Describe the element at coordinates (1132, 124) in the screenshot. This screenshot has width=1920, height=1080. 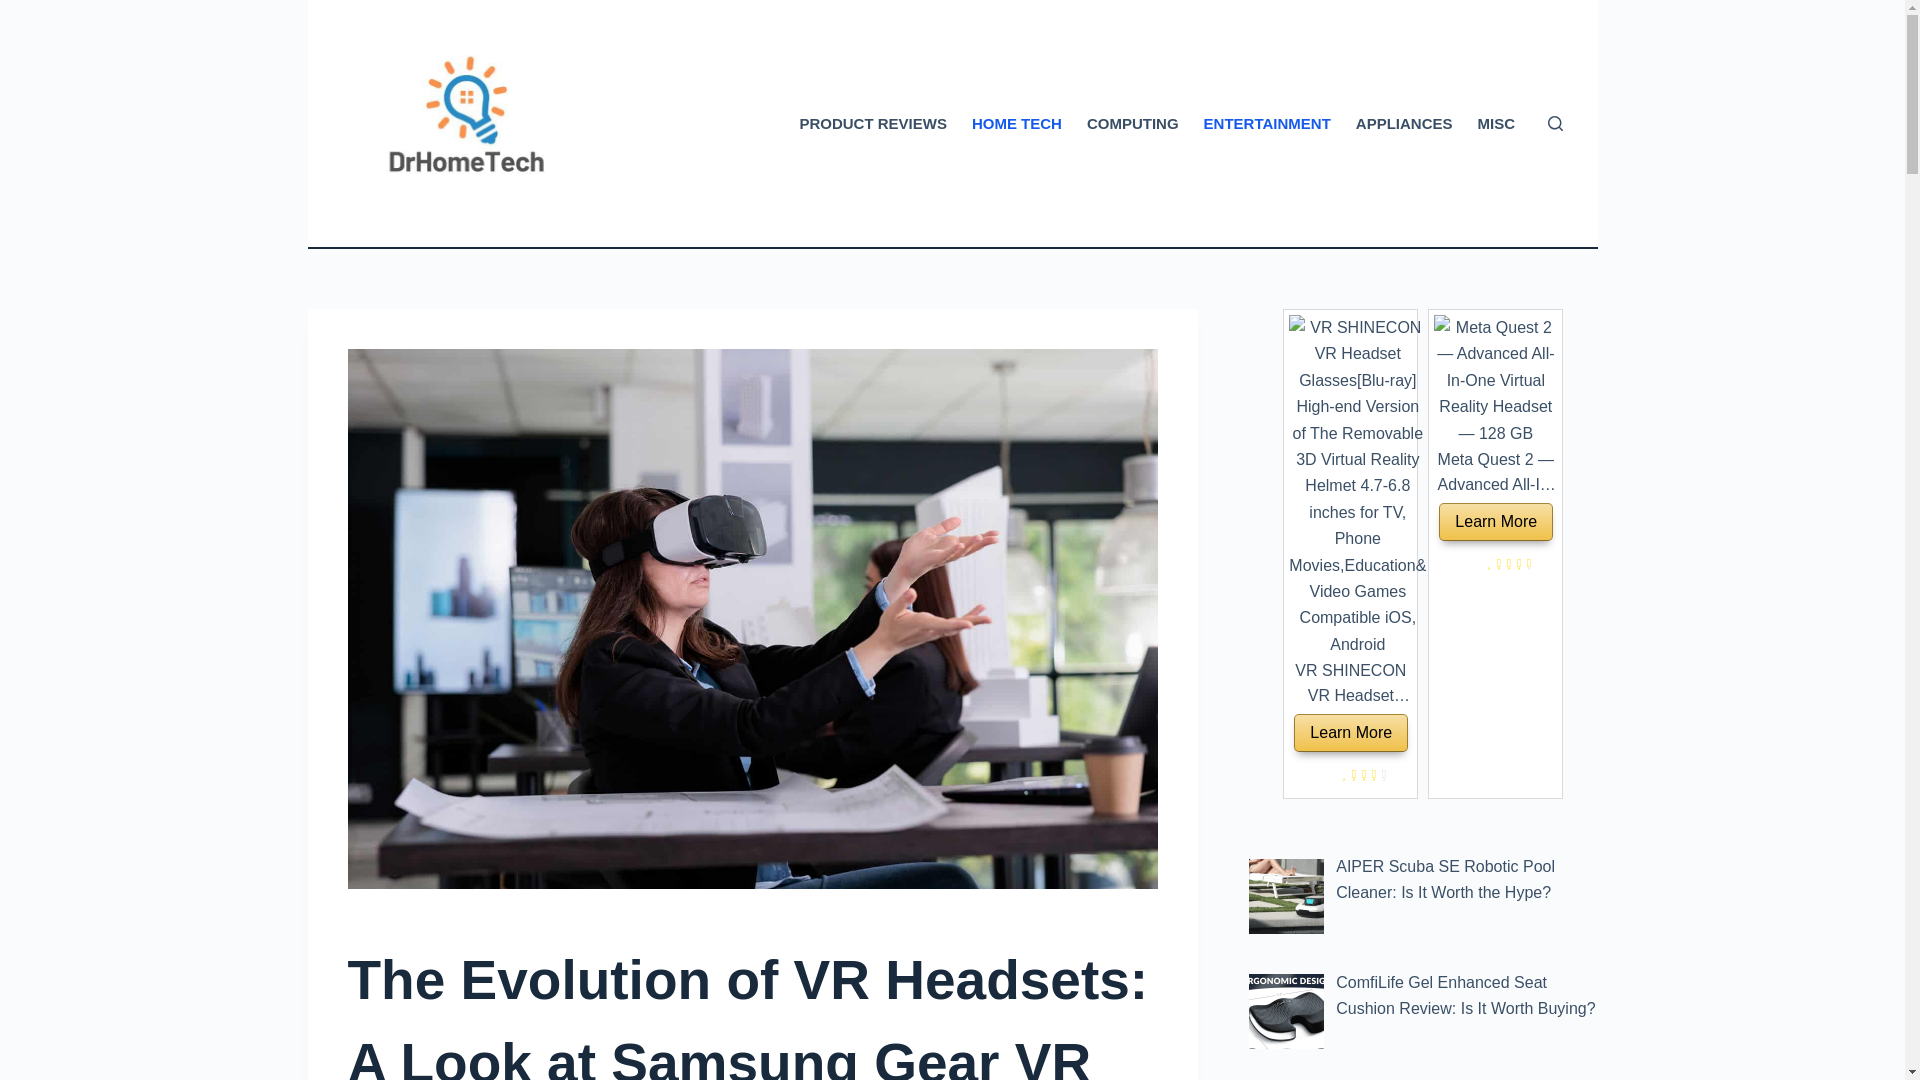
I see `COMPUTING` at that location.